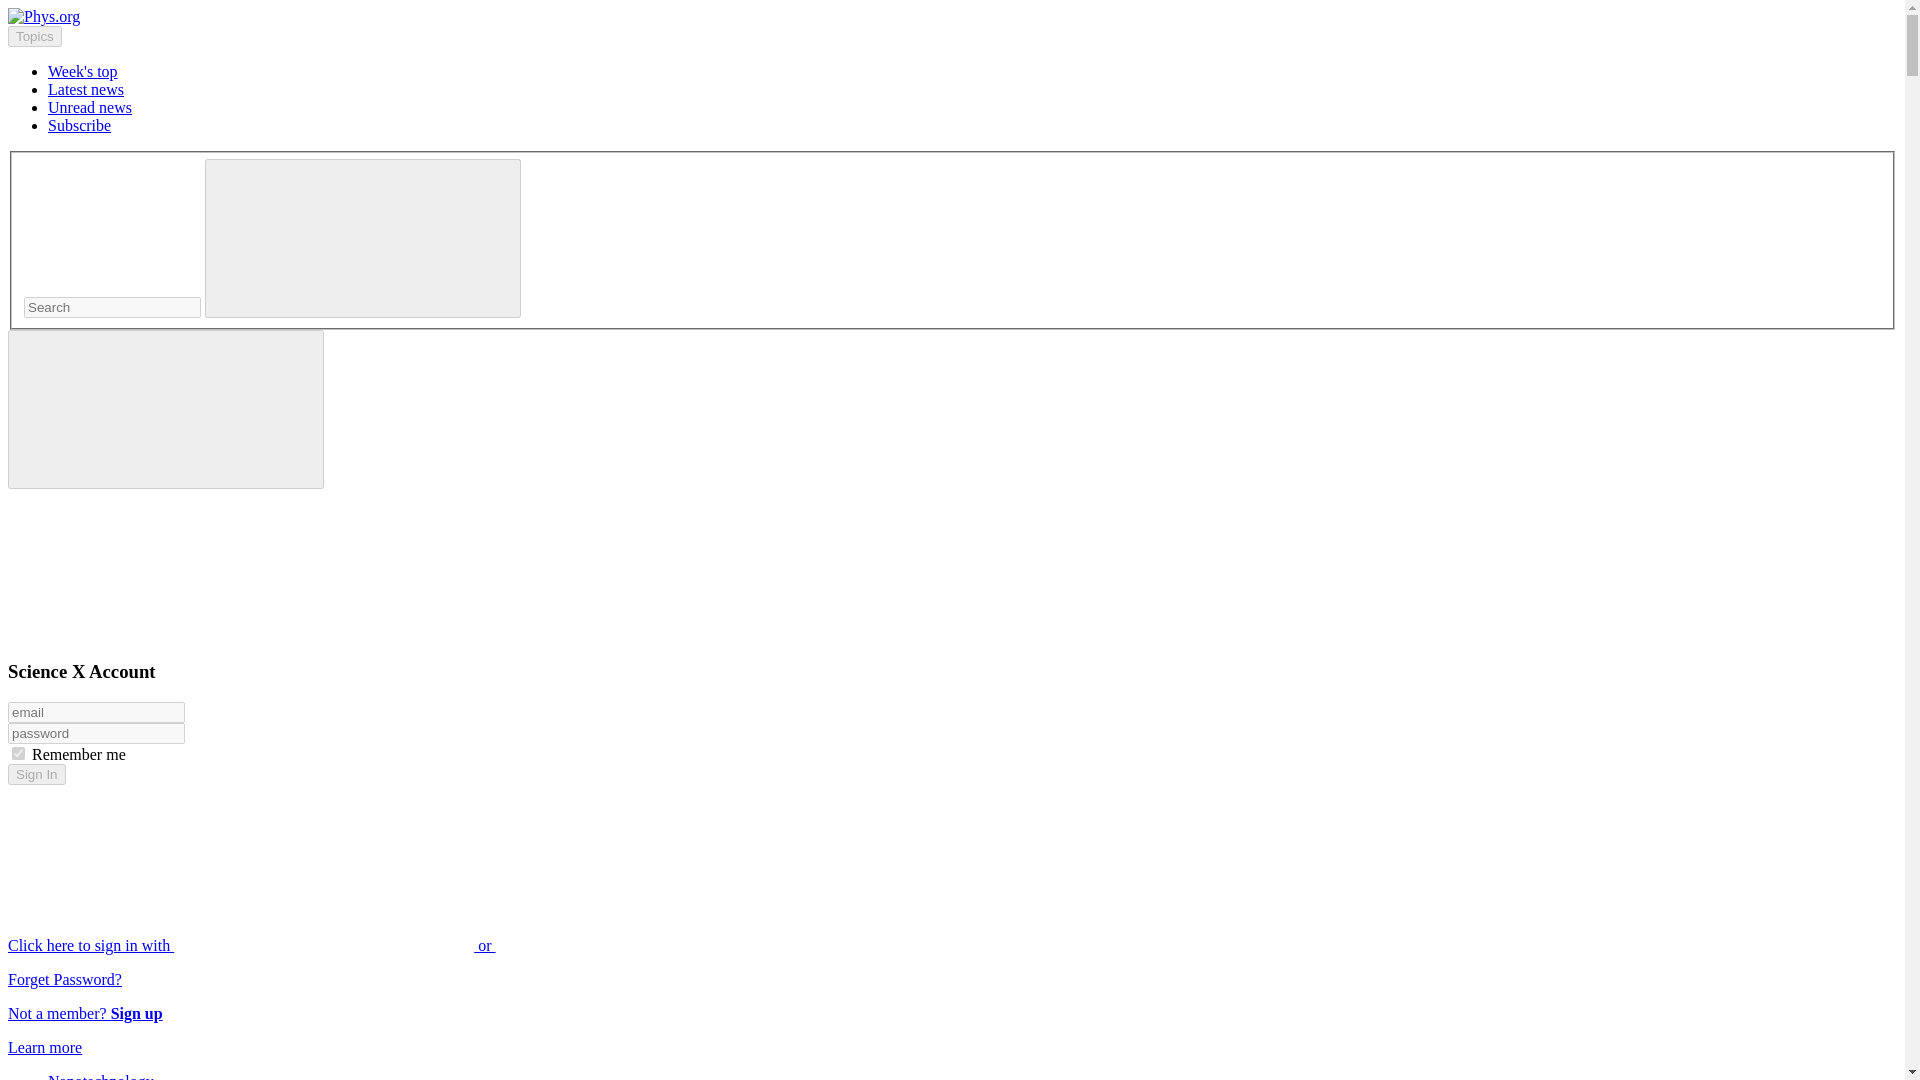 This screenshot has width=1920, height=1080. What do you see at coordinates (85, 1013) in the screenshot?
I see `Not a member? Sign up` at bounding box center [85, 1013].